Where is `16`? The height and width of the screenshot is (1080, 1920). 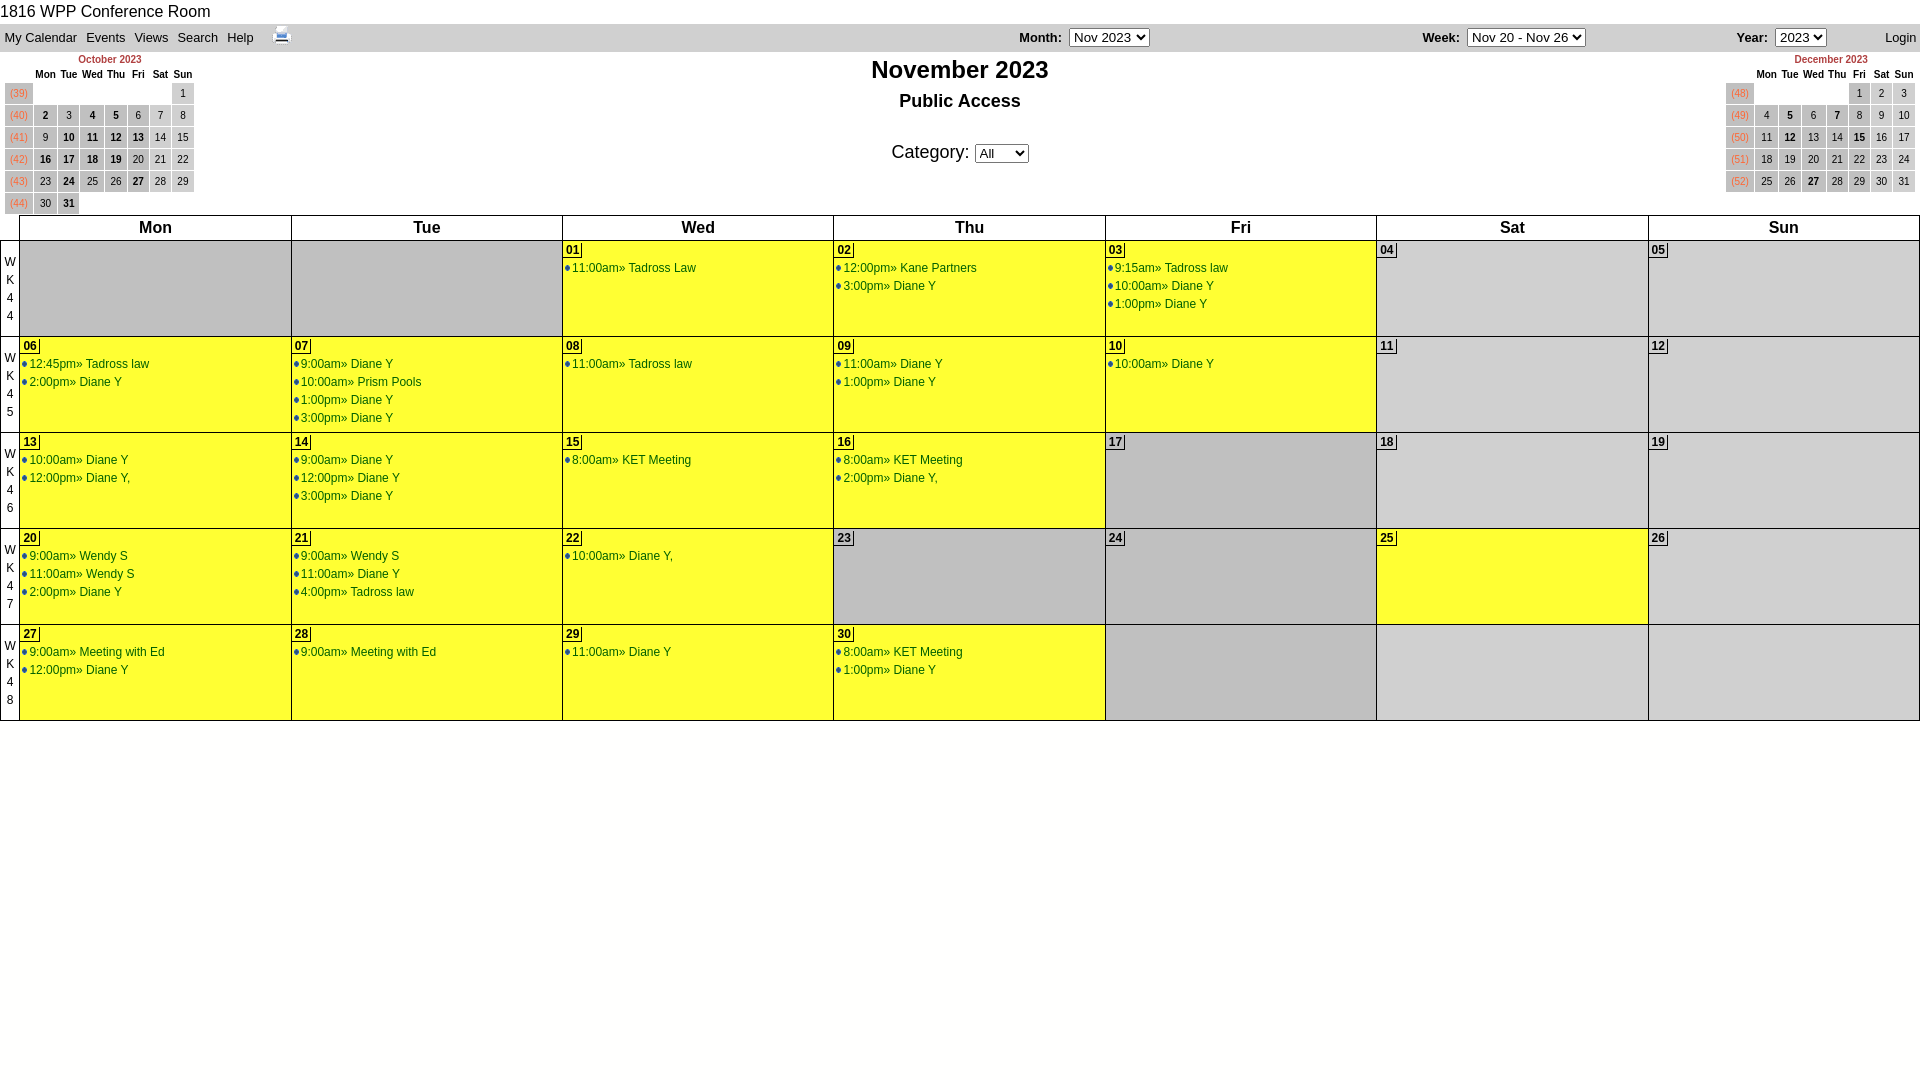 16 is located at coordinates (844, 442).